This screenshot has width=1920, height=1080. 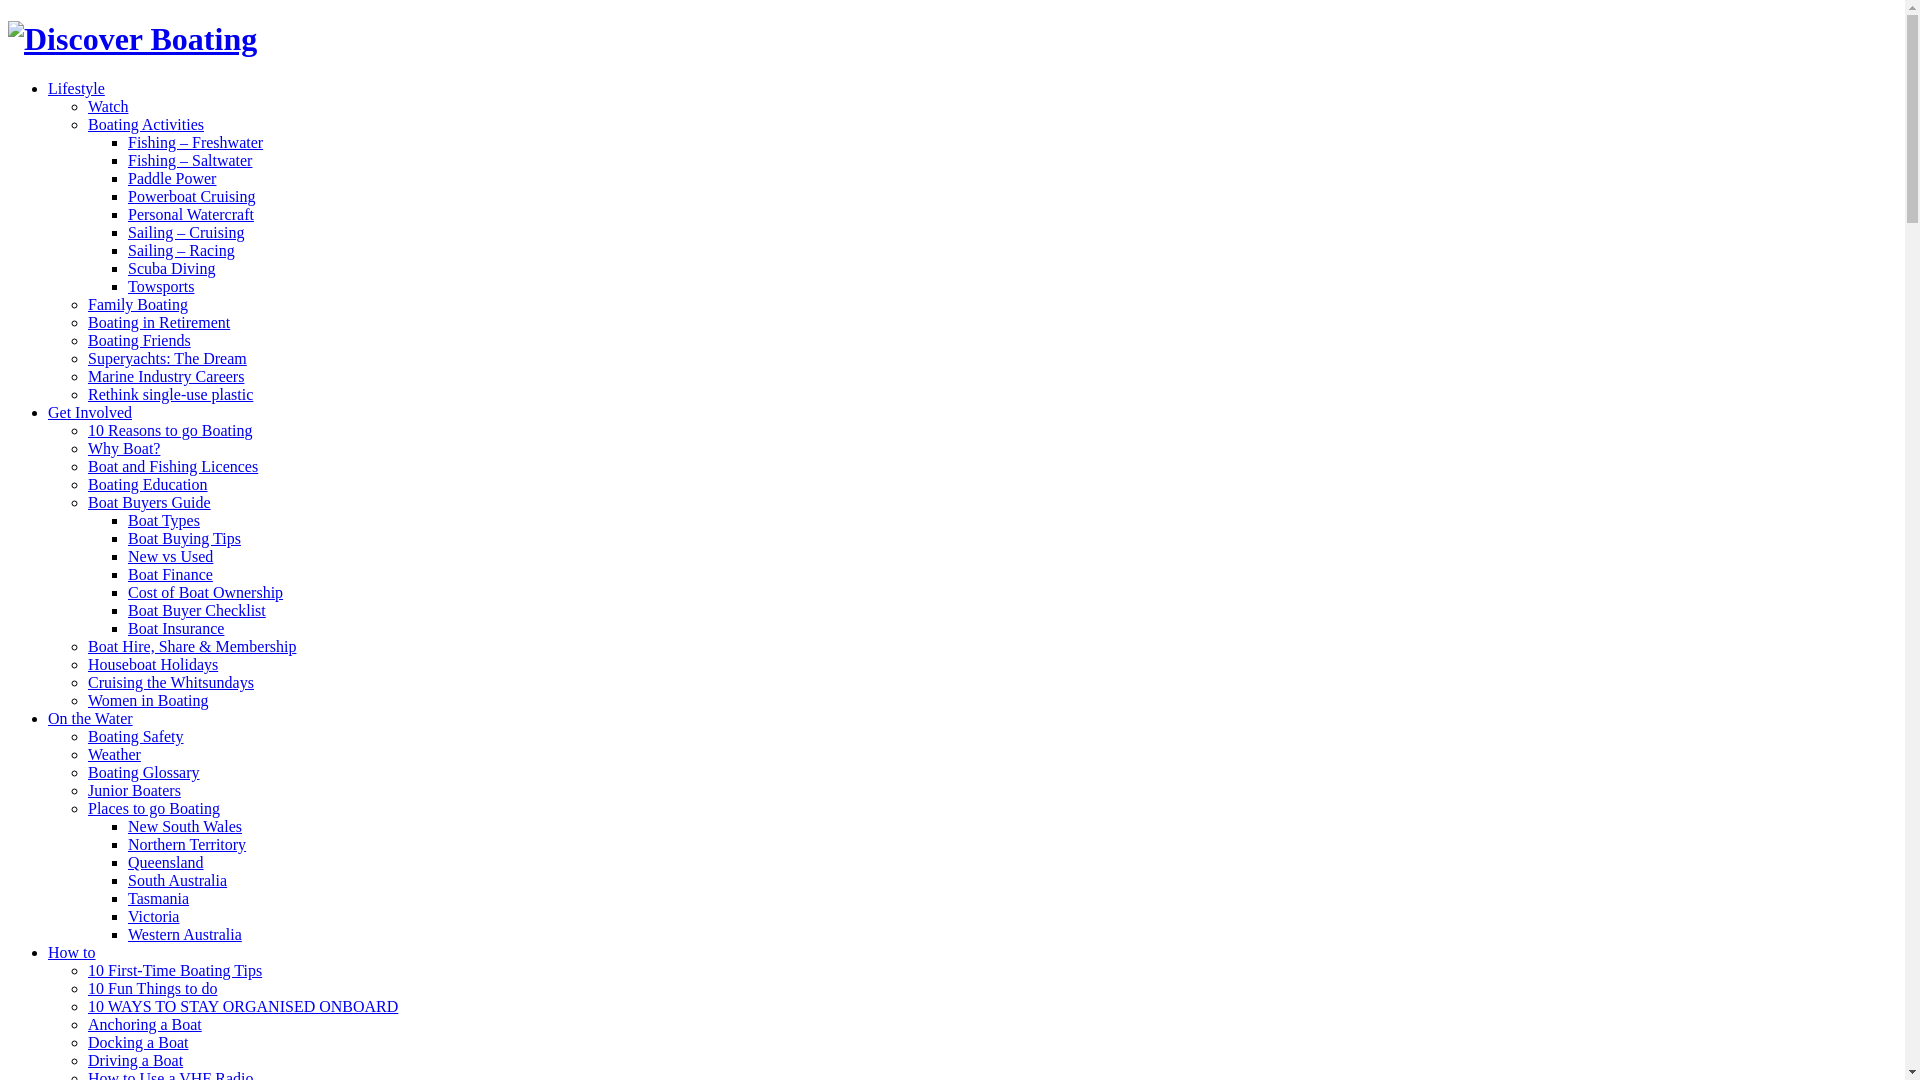 What do you see at coordinates (191, 214) in the screenshot?
I see `Personal Watercraft` at bounding box center [191, 214].